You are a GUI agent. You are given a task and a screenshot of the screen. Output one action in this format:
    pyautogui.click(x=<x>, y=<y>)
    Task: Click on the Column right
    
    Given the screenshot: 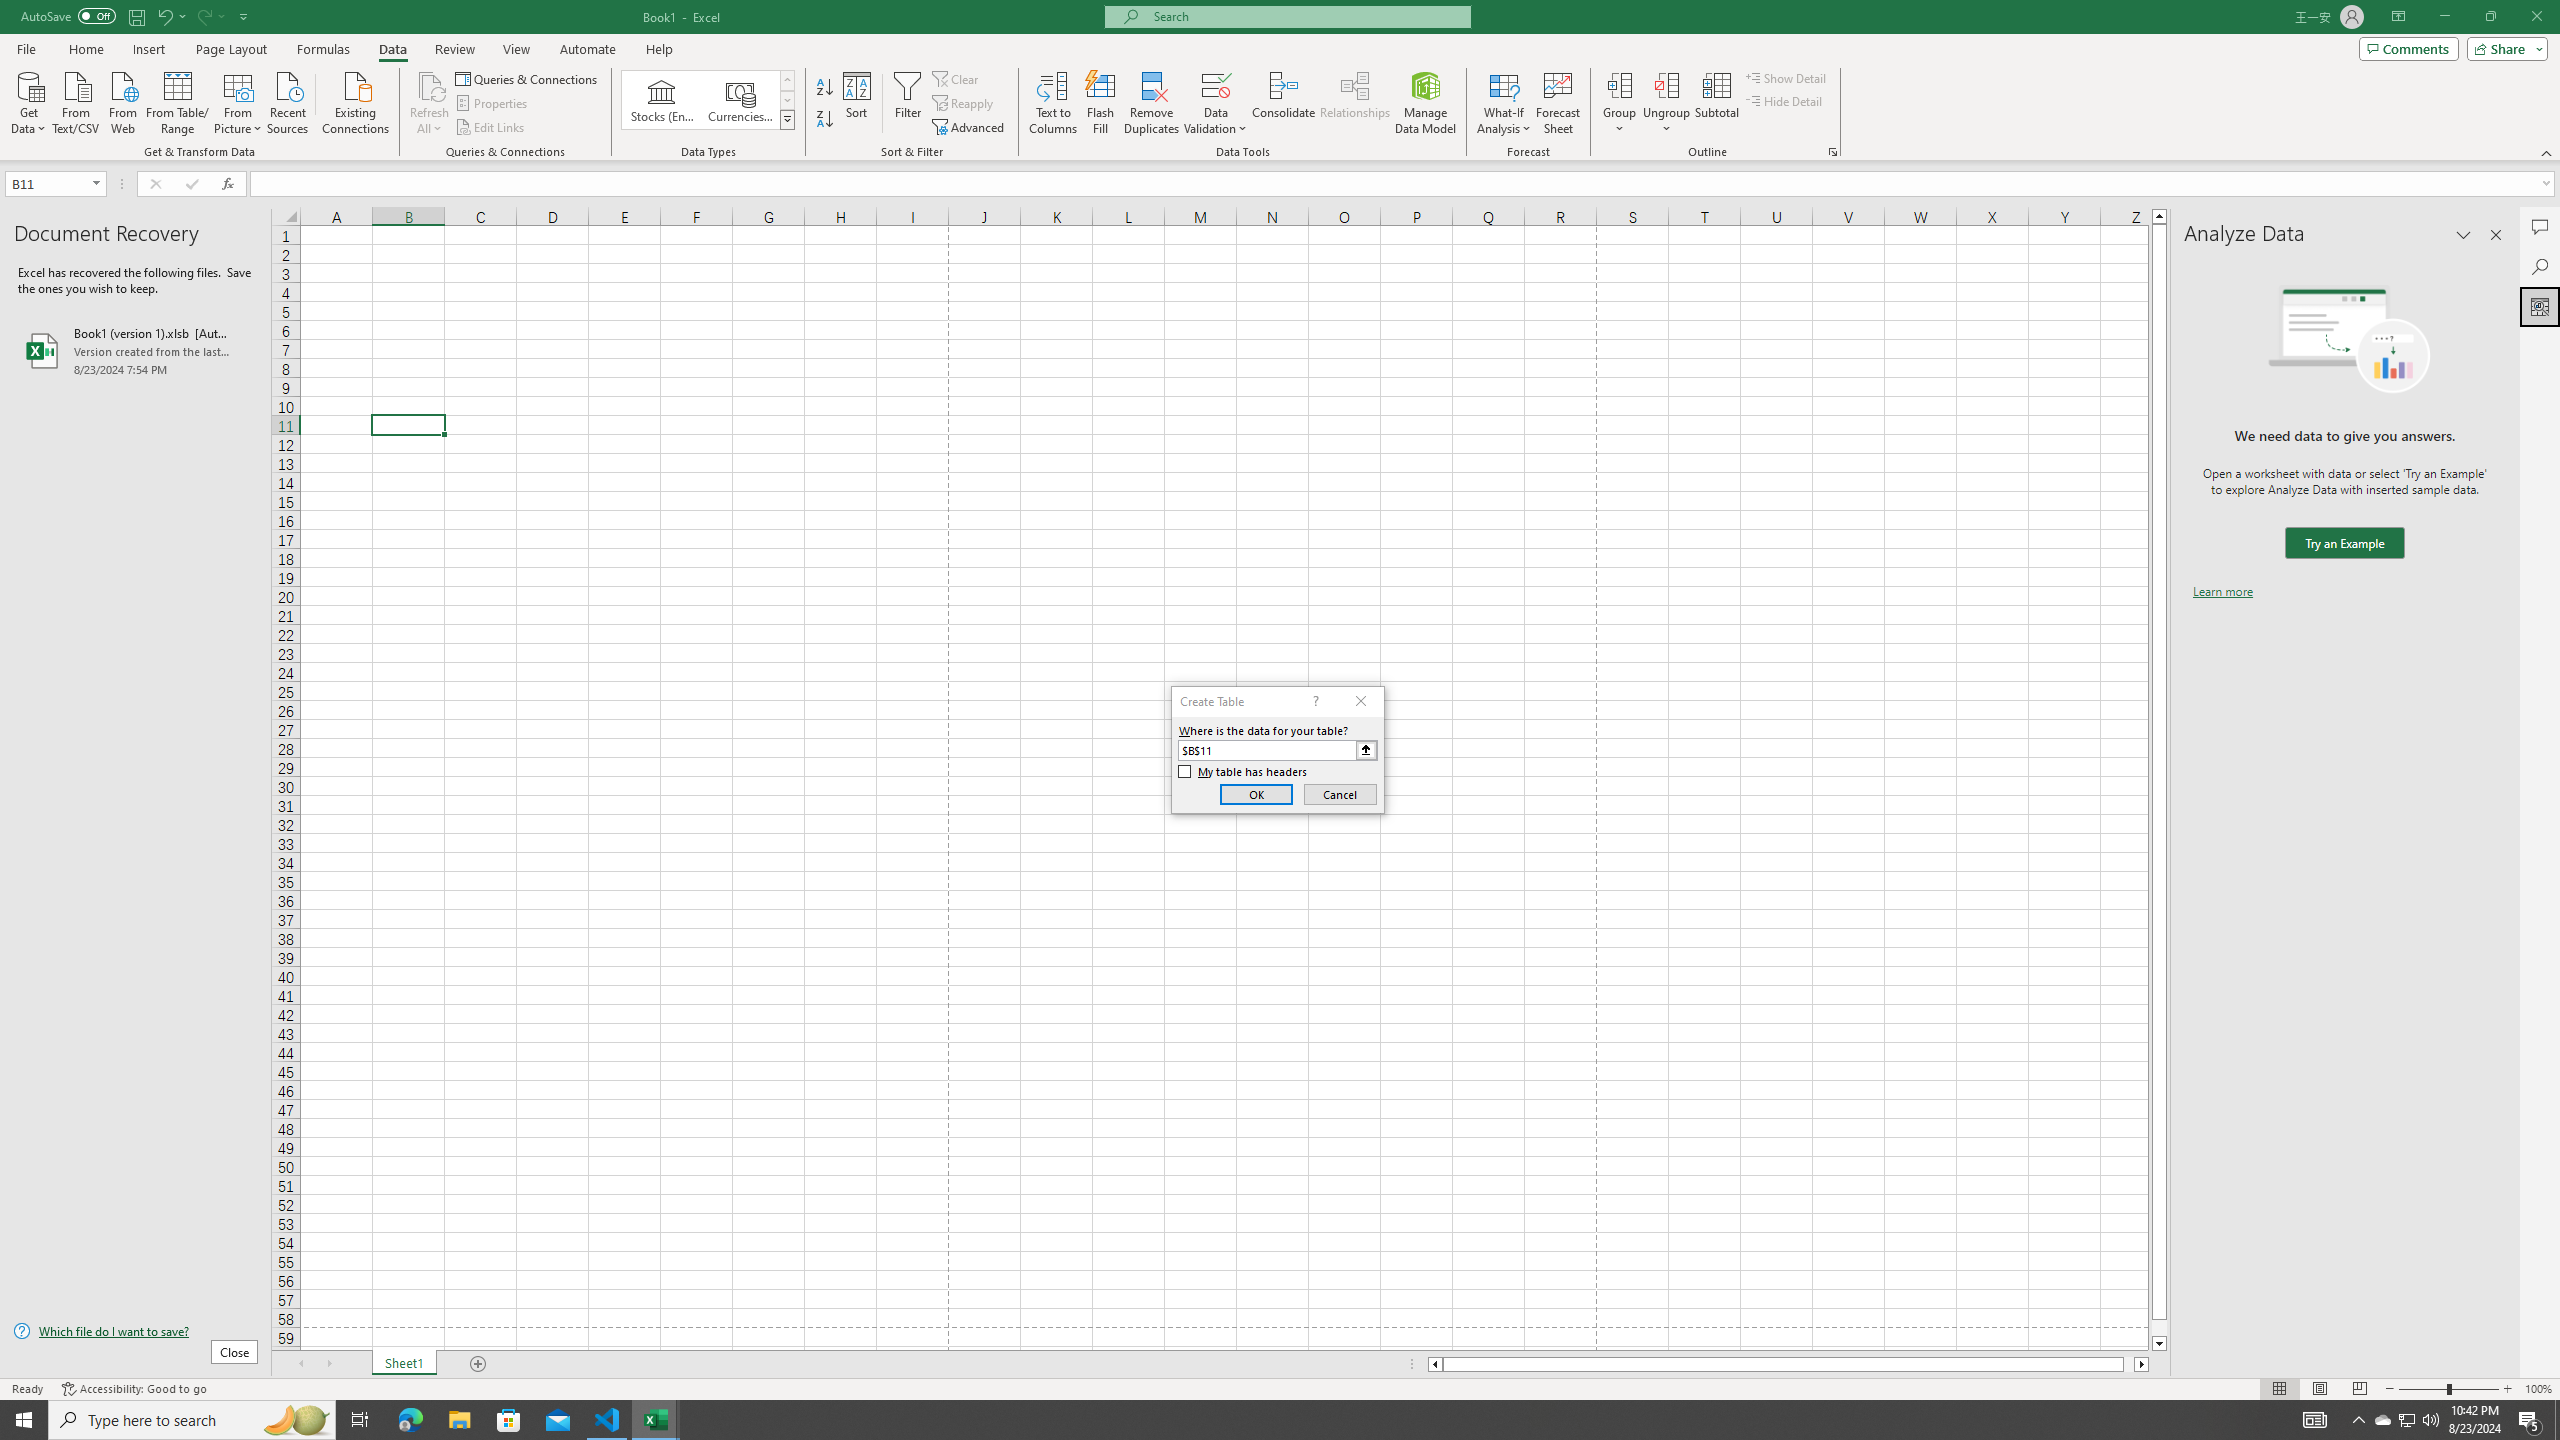 What is the action you would take?
    pyautogui.click(x=2142, y=1364)
    